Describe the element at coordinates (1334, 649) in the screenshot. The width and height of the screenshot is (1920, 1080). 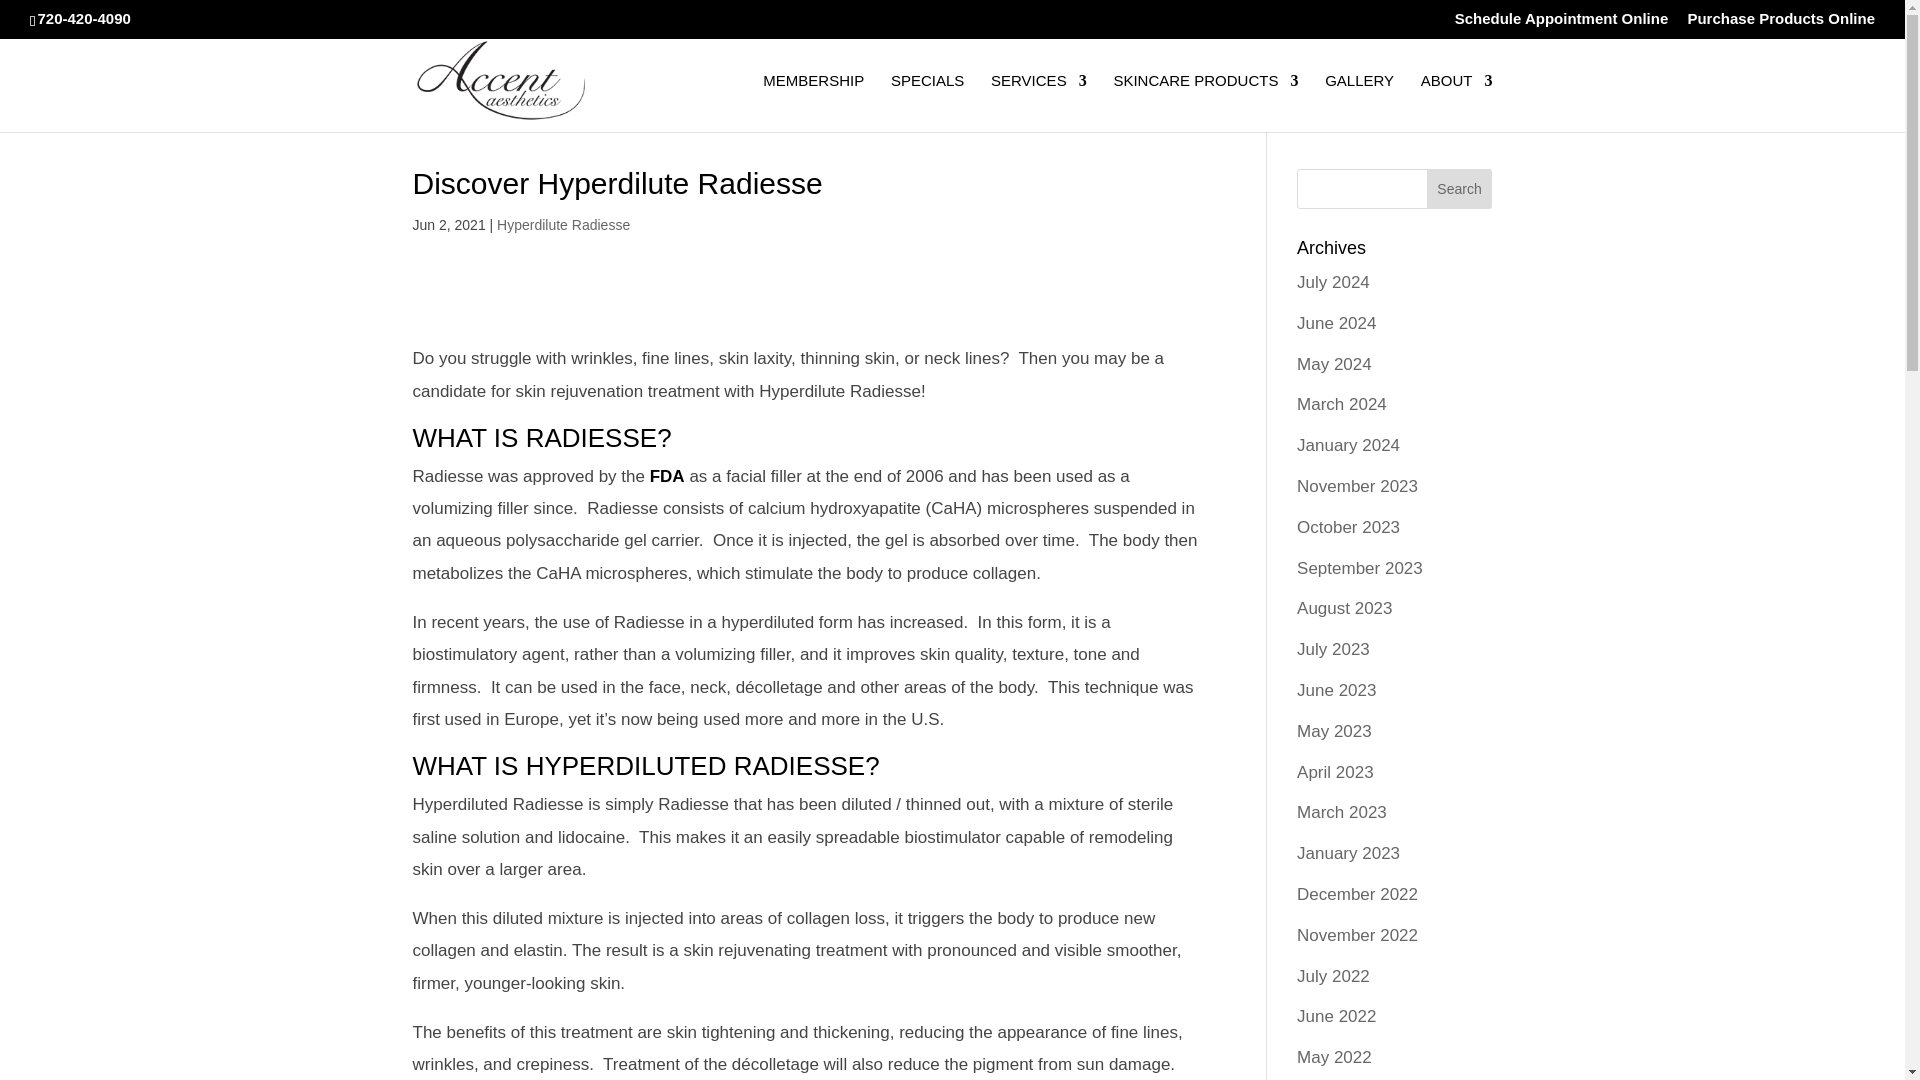
I see `July 2023` at that location.